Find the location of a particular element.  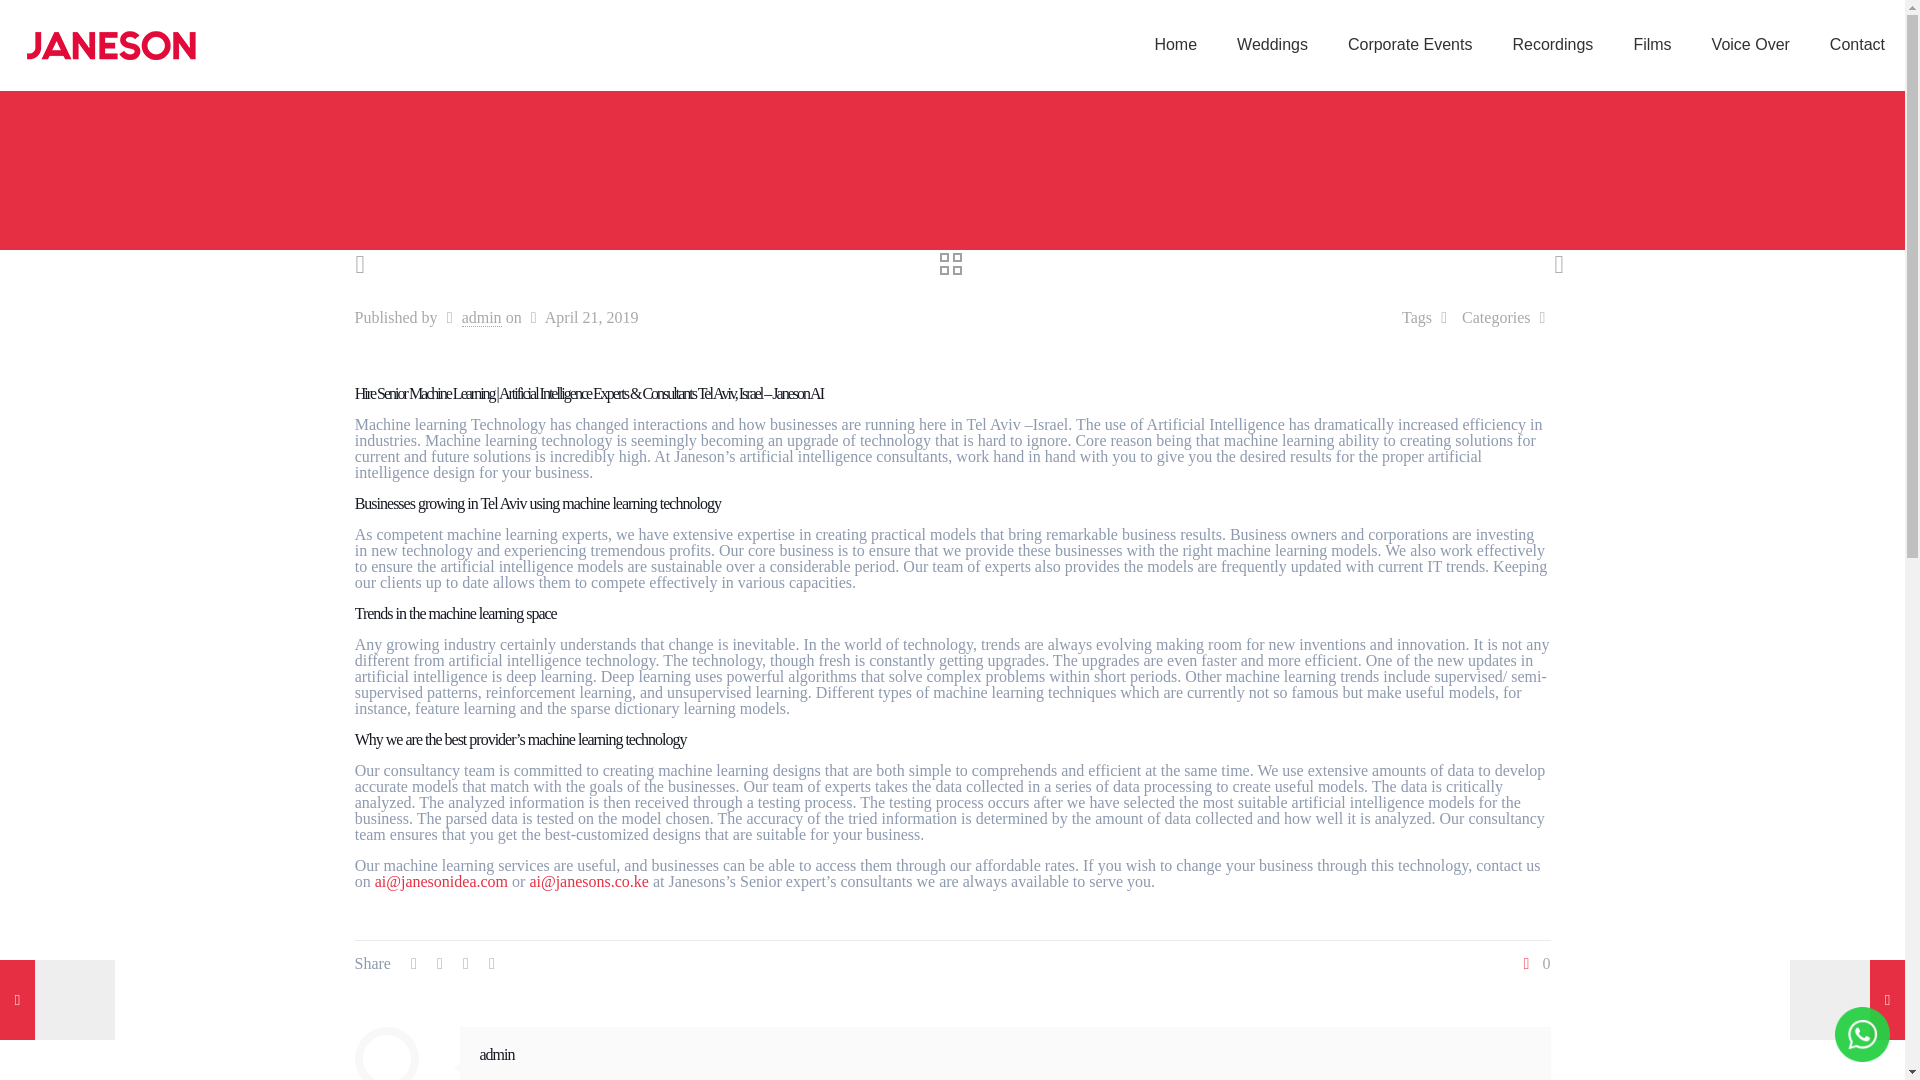

0 is located at coordinates (1534, 964).